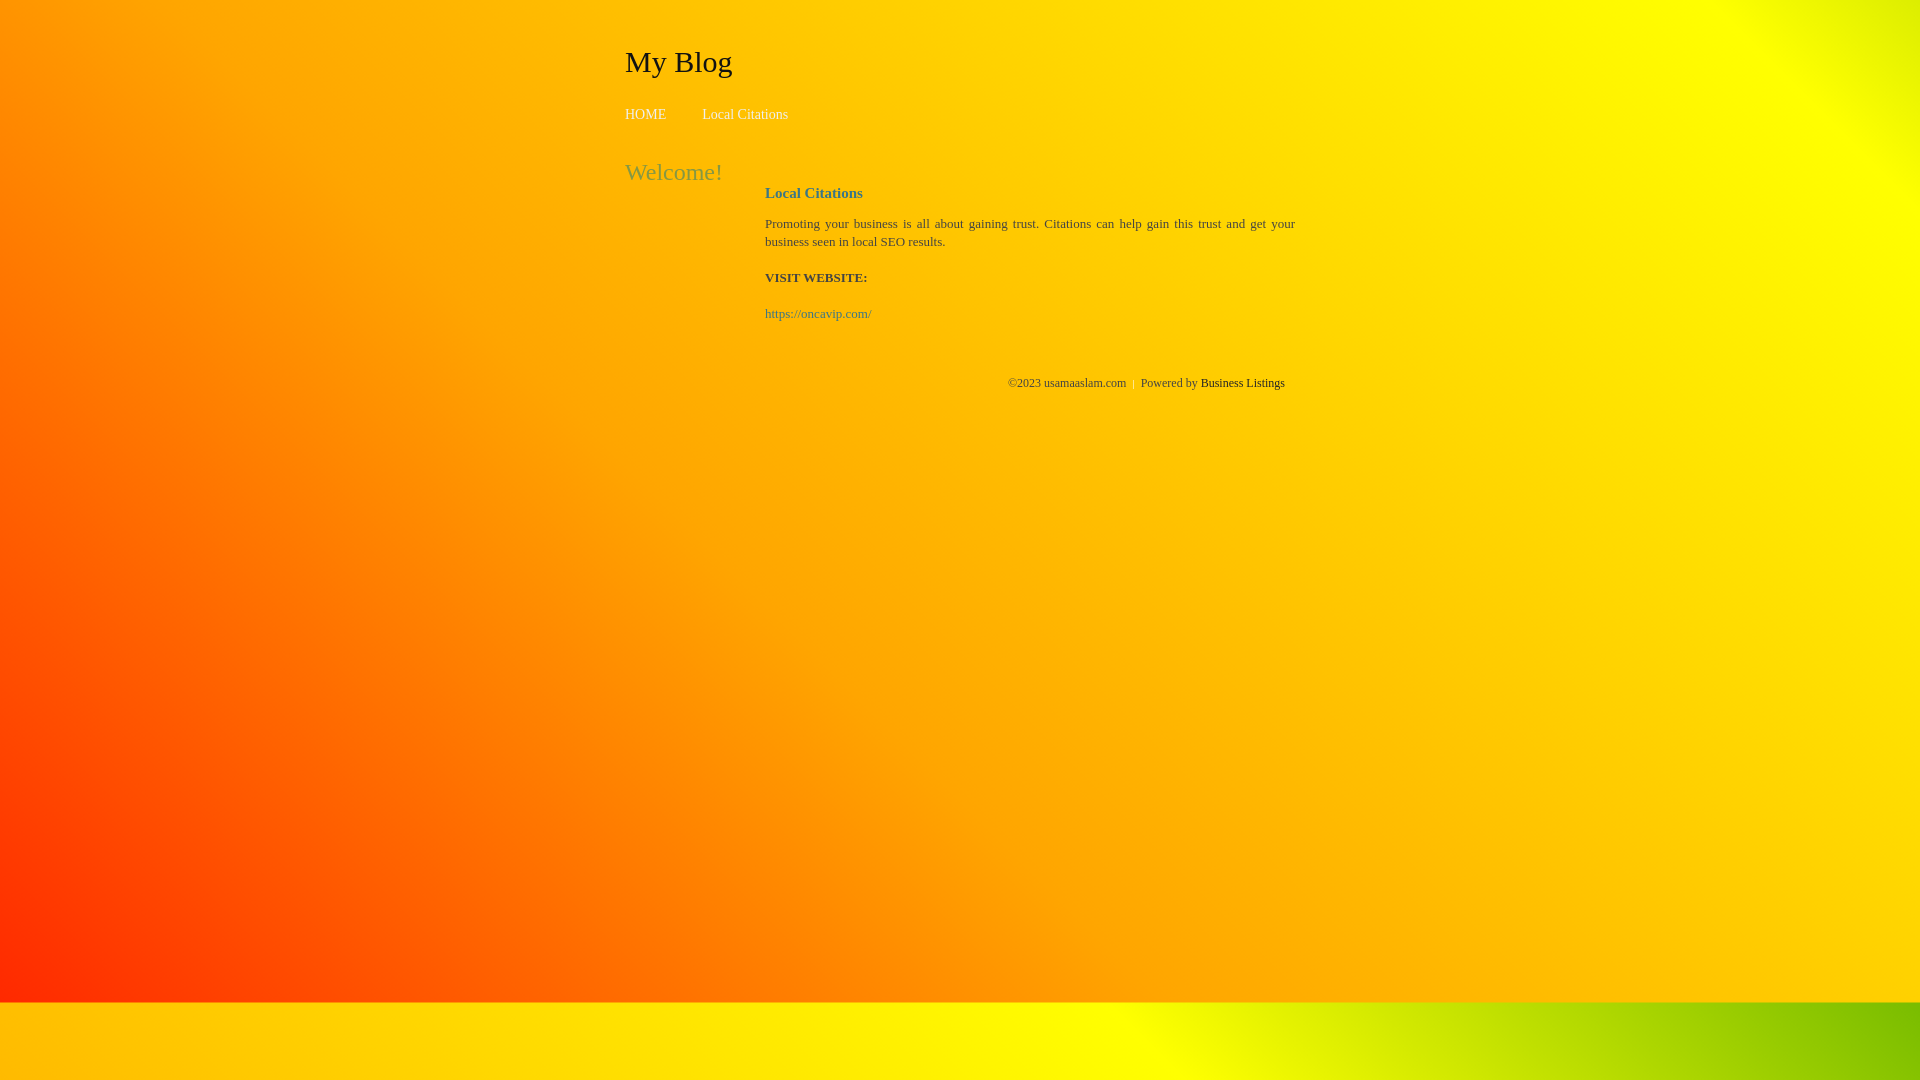 The height and width of the screenshot is (1080, 1920). What do you see at coordinates (818, 314) in the screenshot?
I see `https://oncavip.com/` at bounding box center [818, 314].